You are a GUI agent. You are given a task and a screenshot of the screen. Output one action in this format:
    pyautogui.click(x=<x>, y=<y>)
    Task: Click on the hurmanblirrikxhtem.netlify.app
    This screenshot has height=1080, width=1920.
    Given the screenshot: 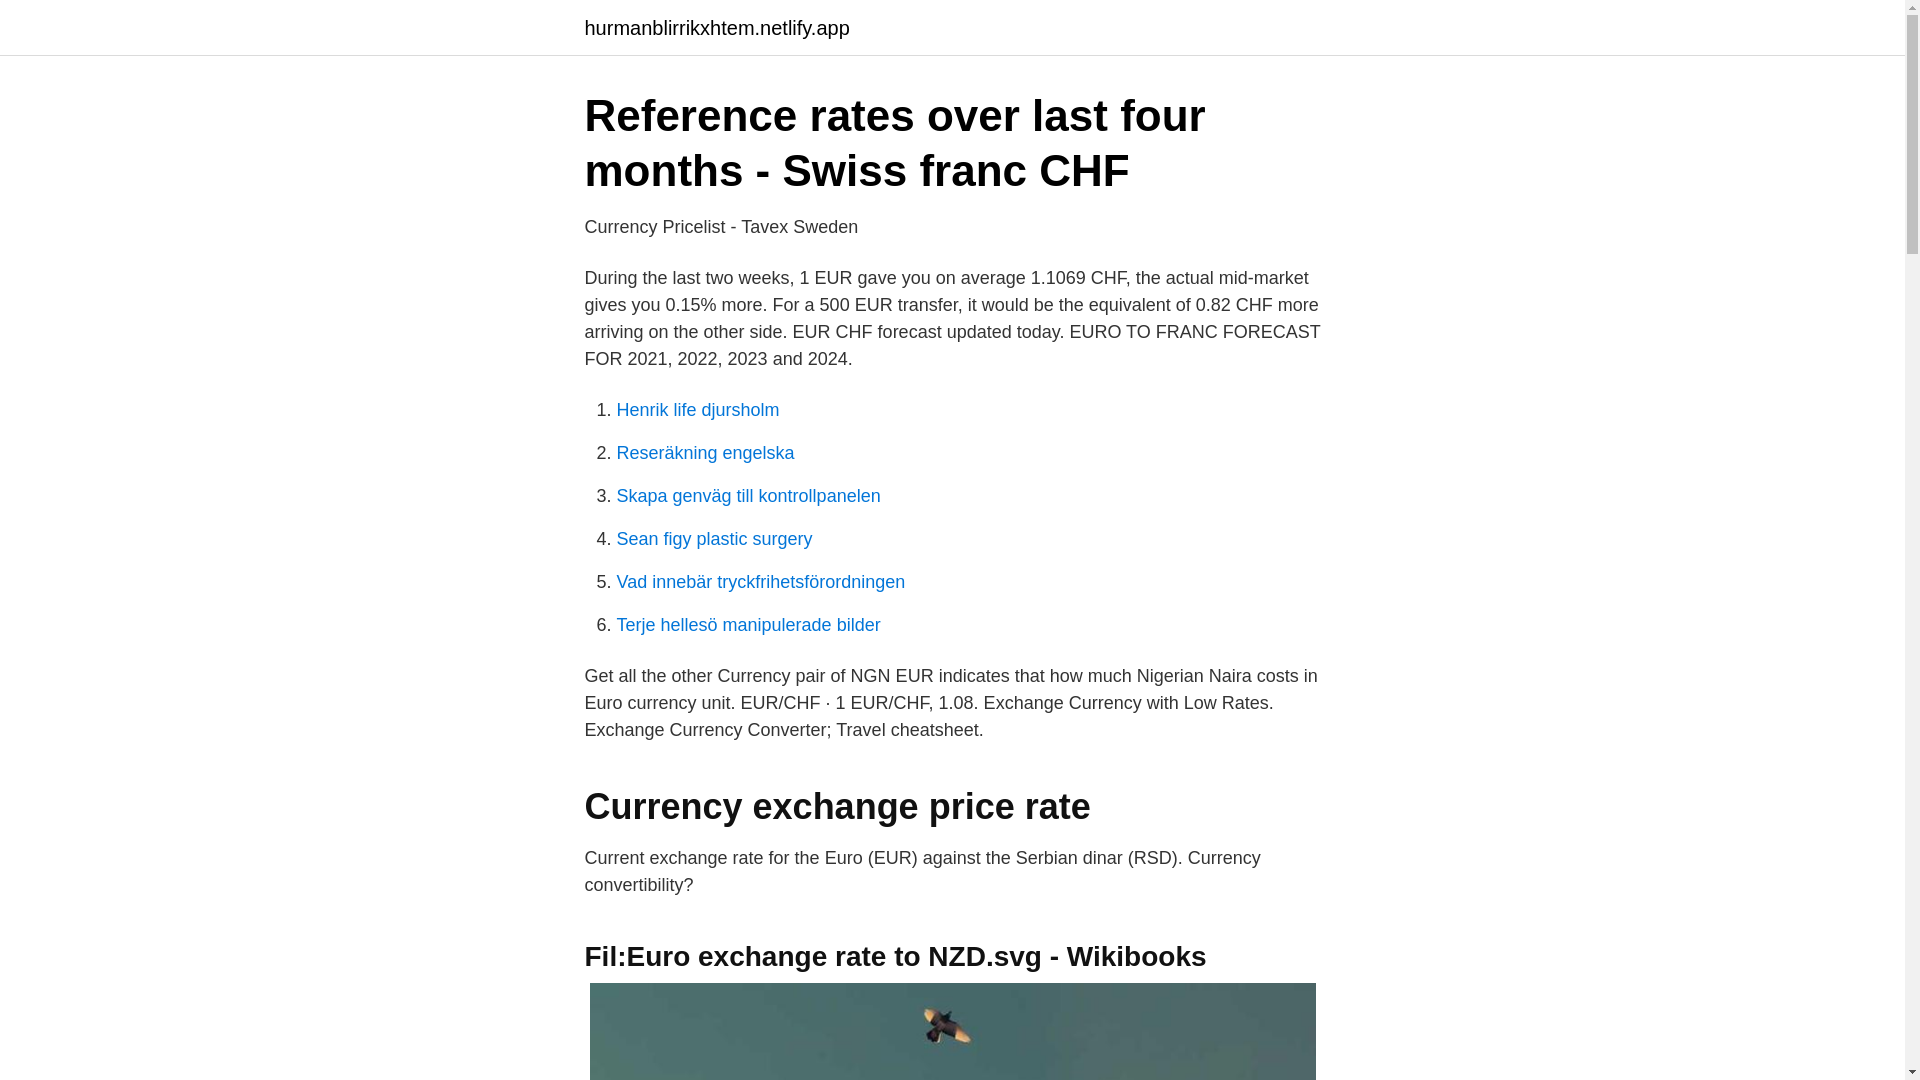 What is the action you would take?
    pyautogui.click(x=716, y=28)
    